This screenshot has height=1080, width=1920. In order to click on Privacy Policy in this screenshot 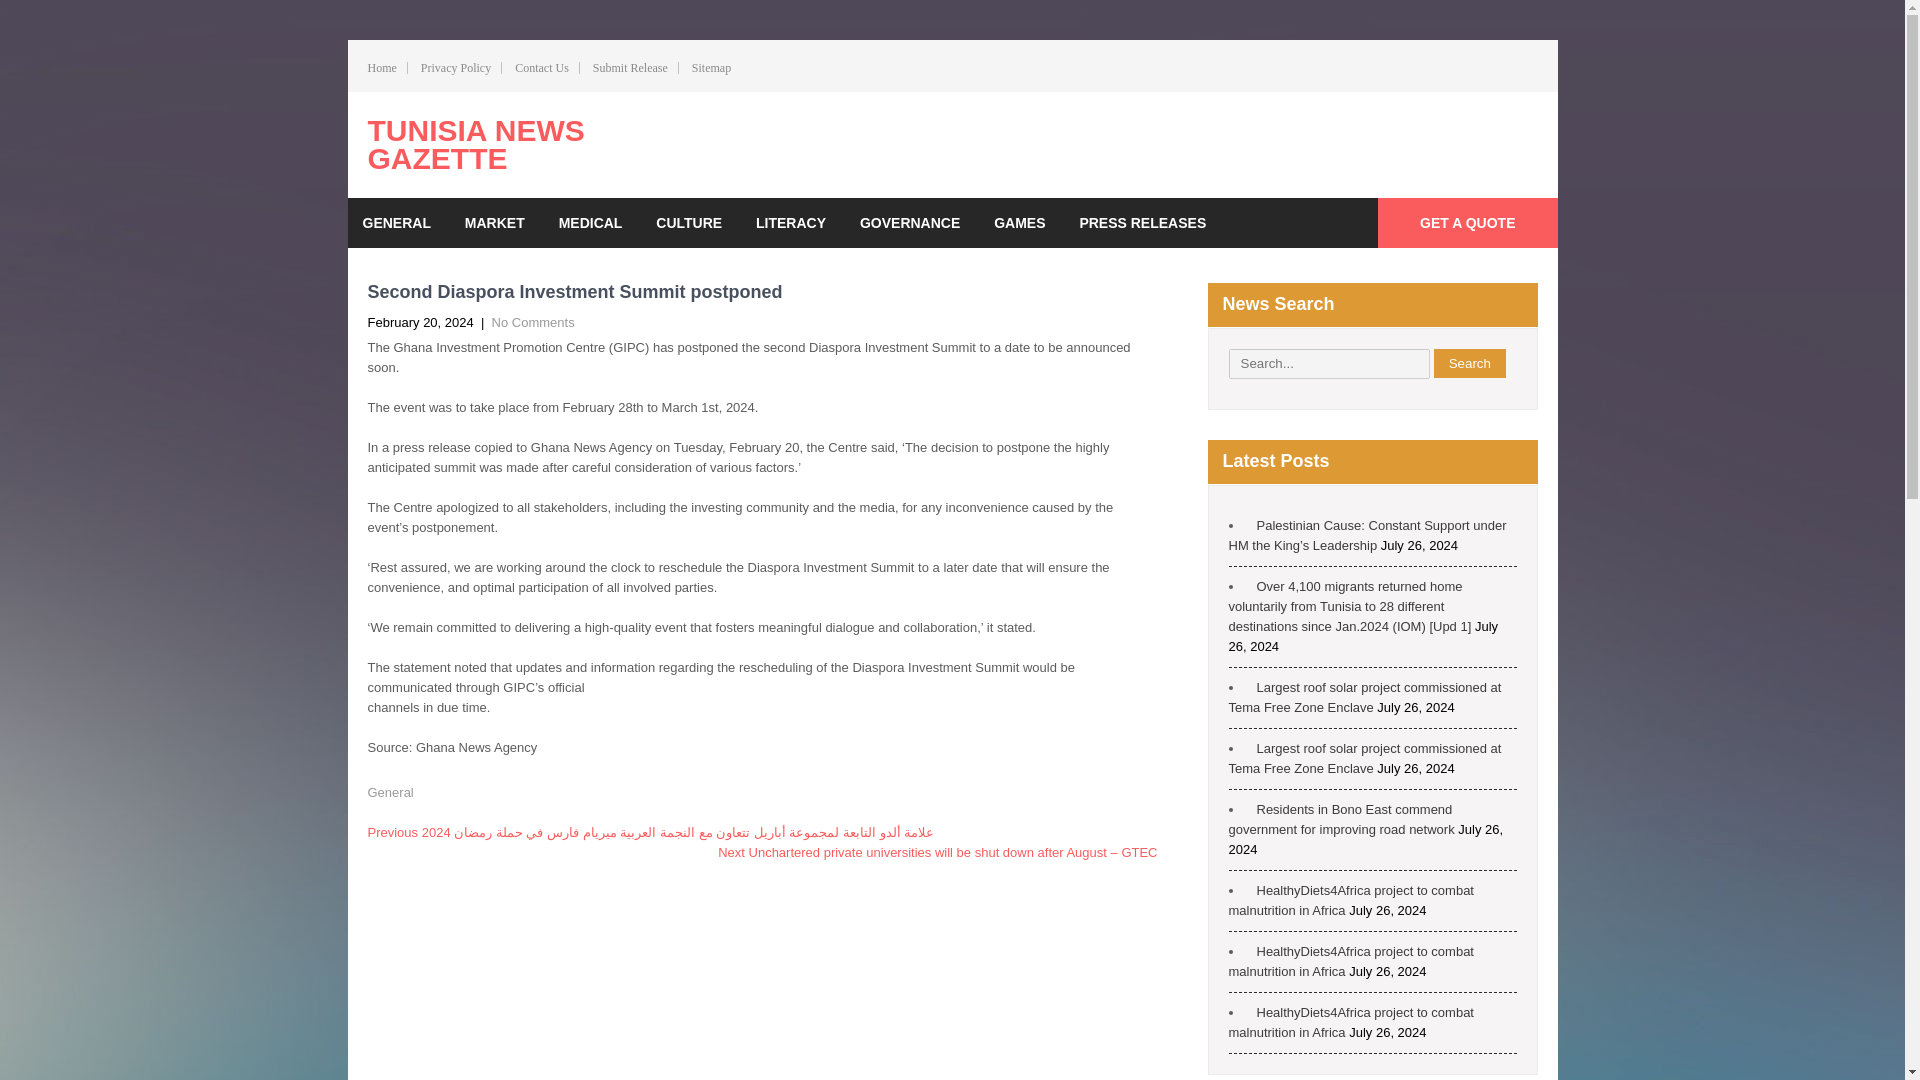, I will do `click(456, 68)`.